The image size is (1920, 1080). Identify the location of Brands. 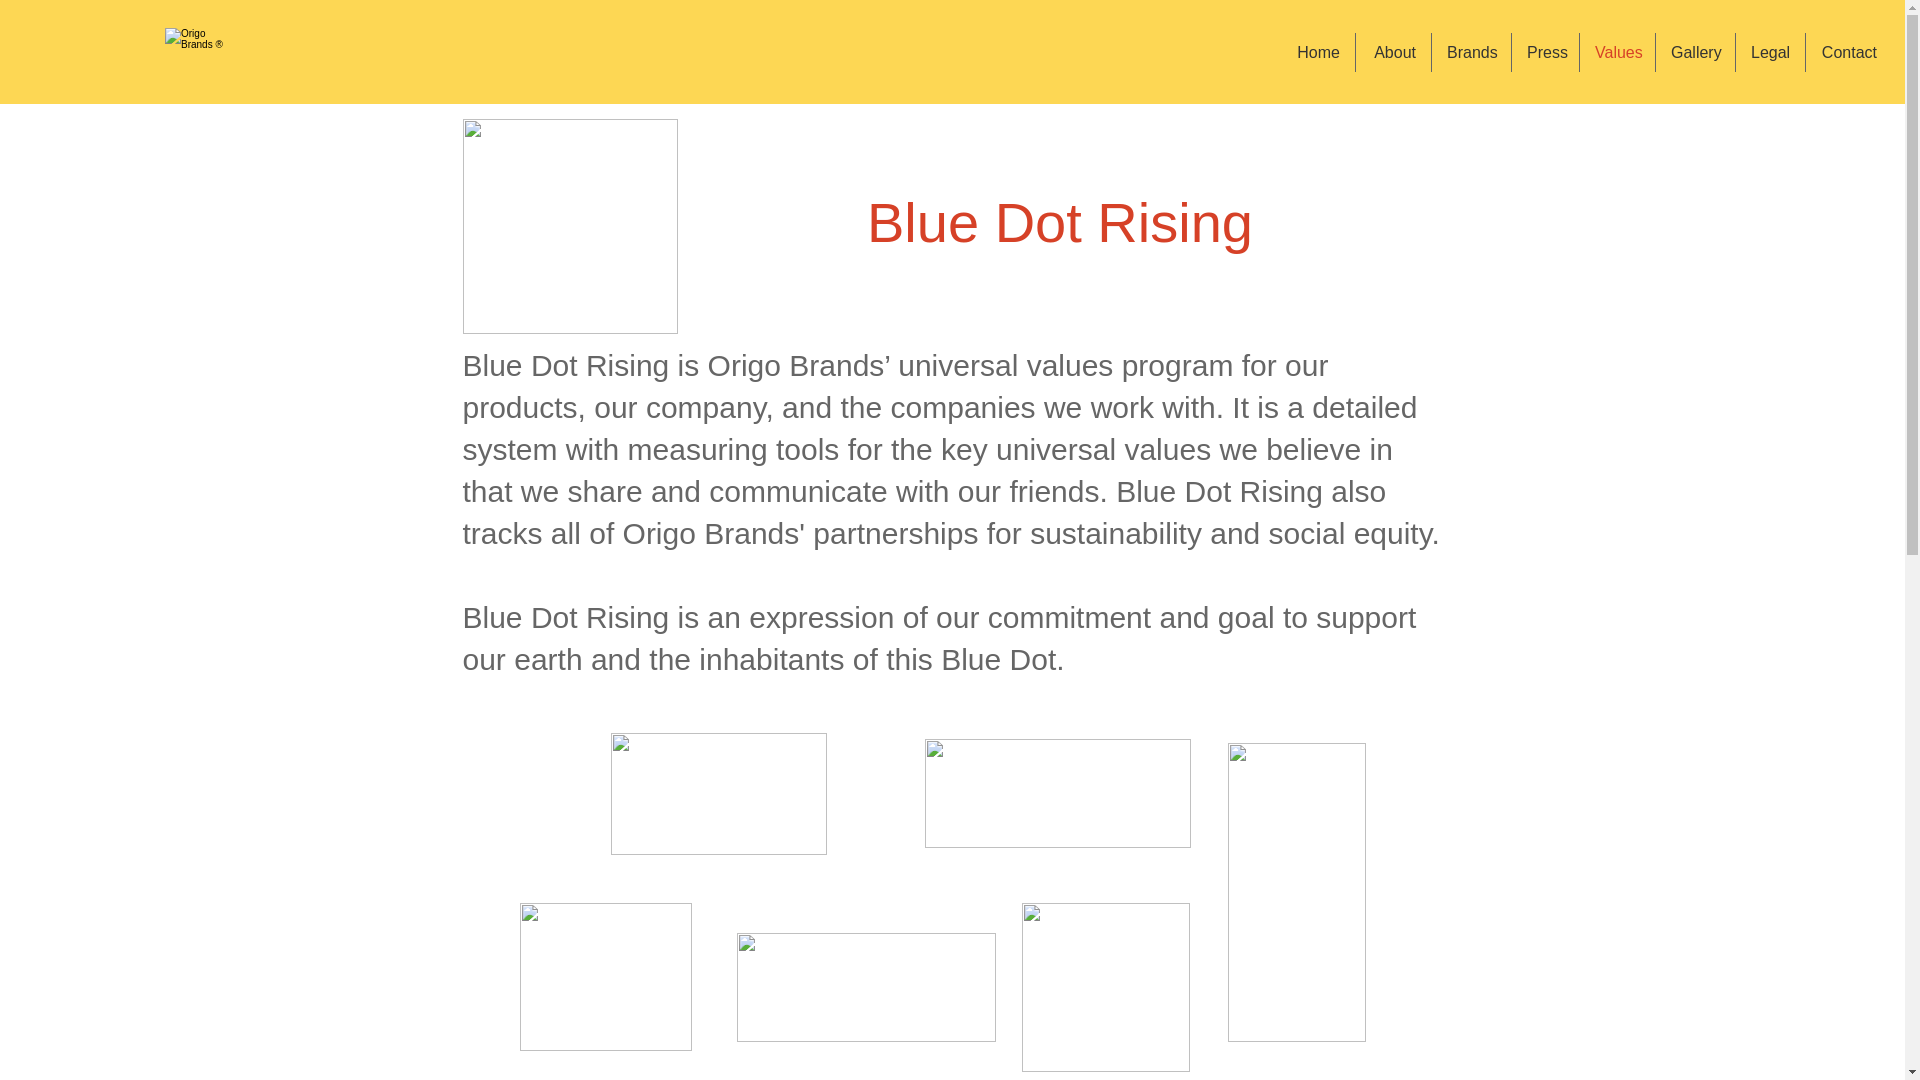
(1472, 52).